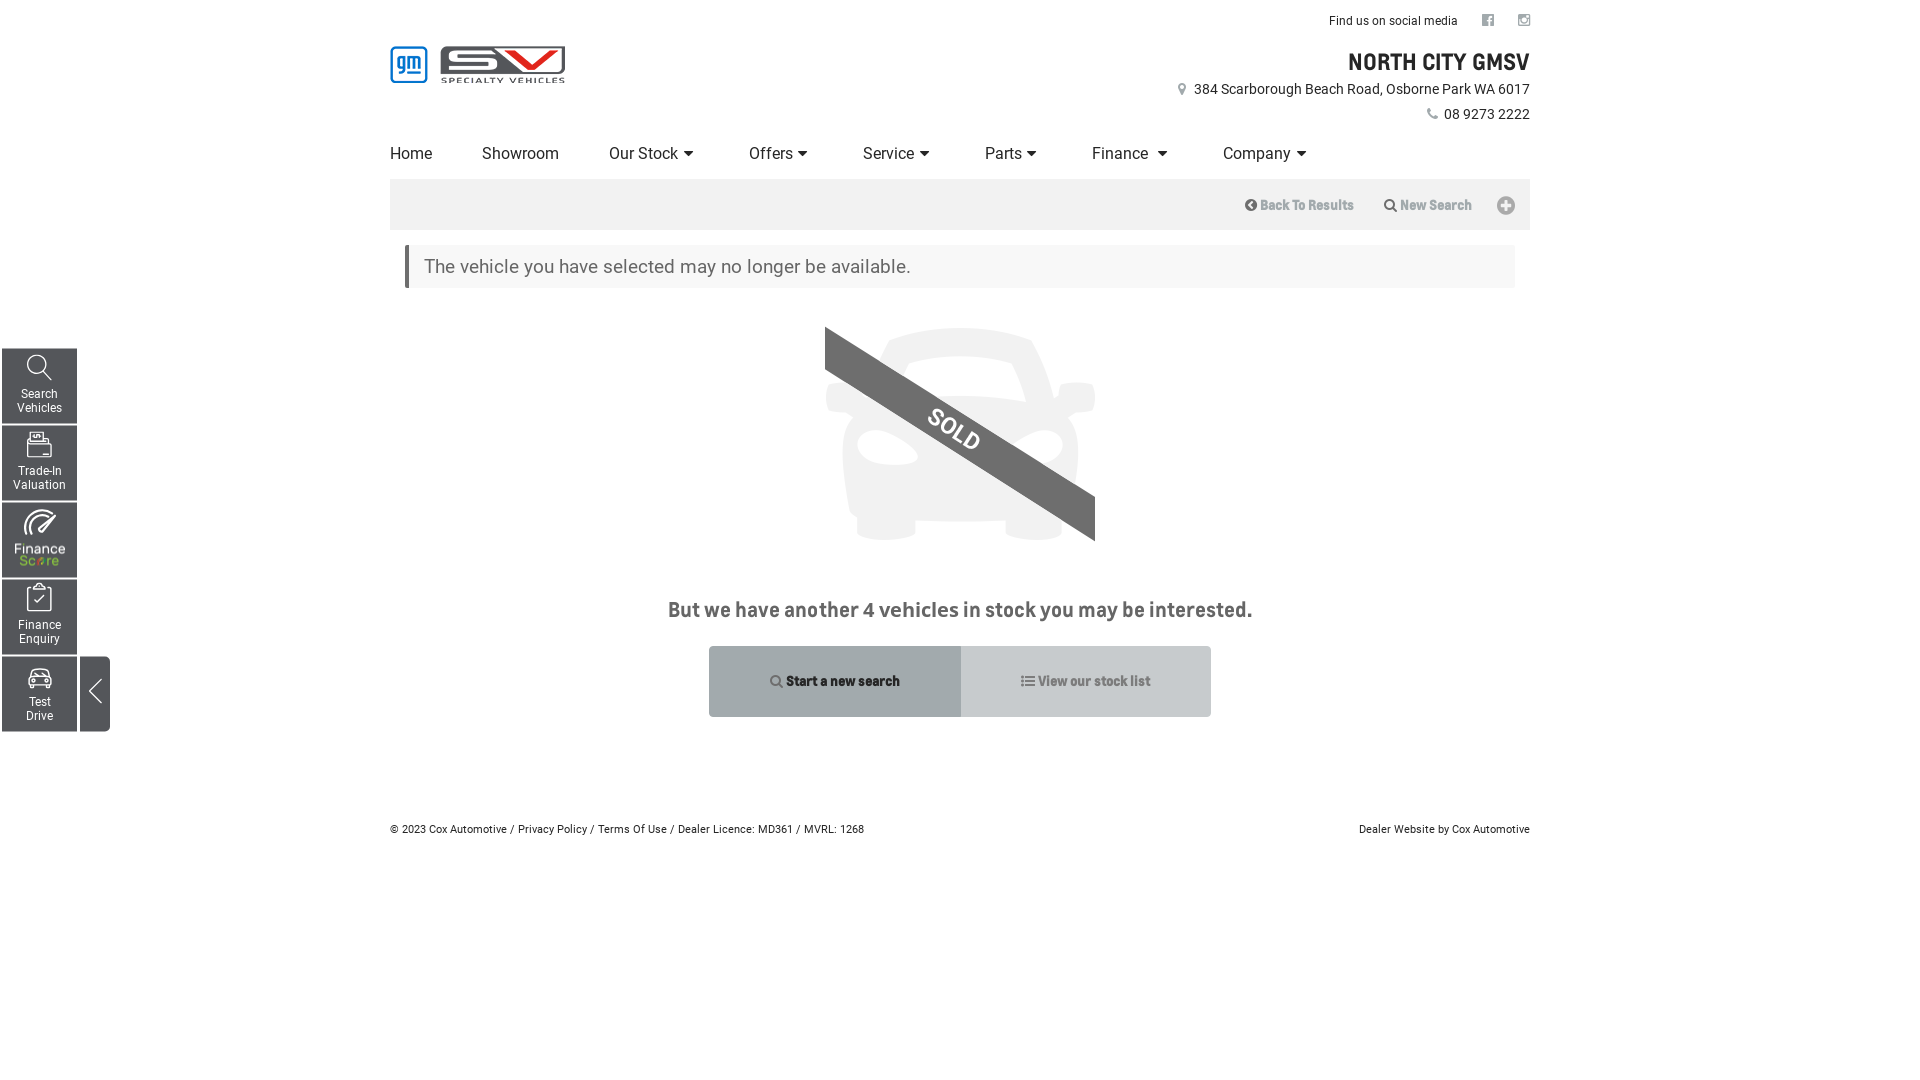  Describe the element at coordinates (40, 386) in the screenshot. I see `Search
Vehicles` at that location.